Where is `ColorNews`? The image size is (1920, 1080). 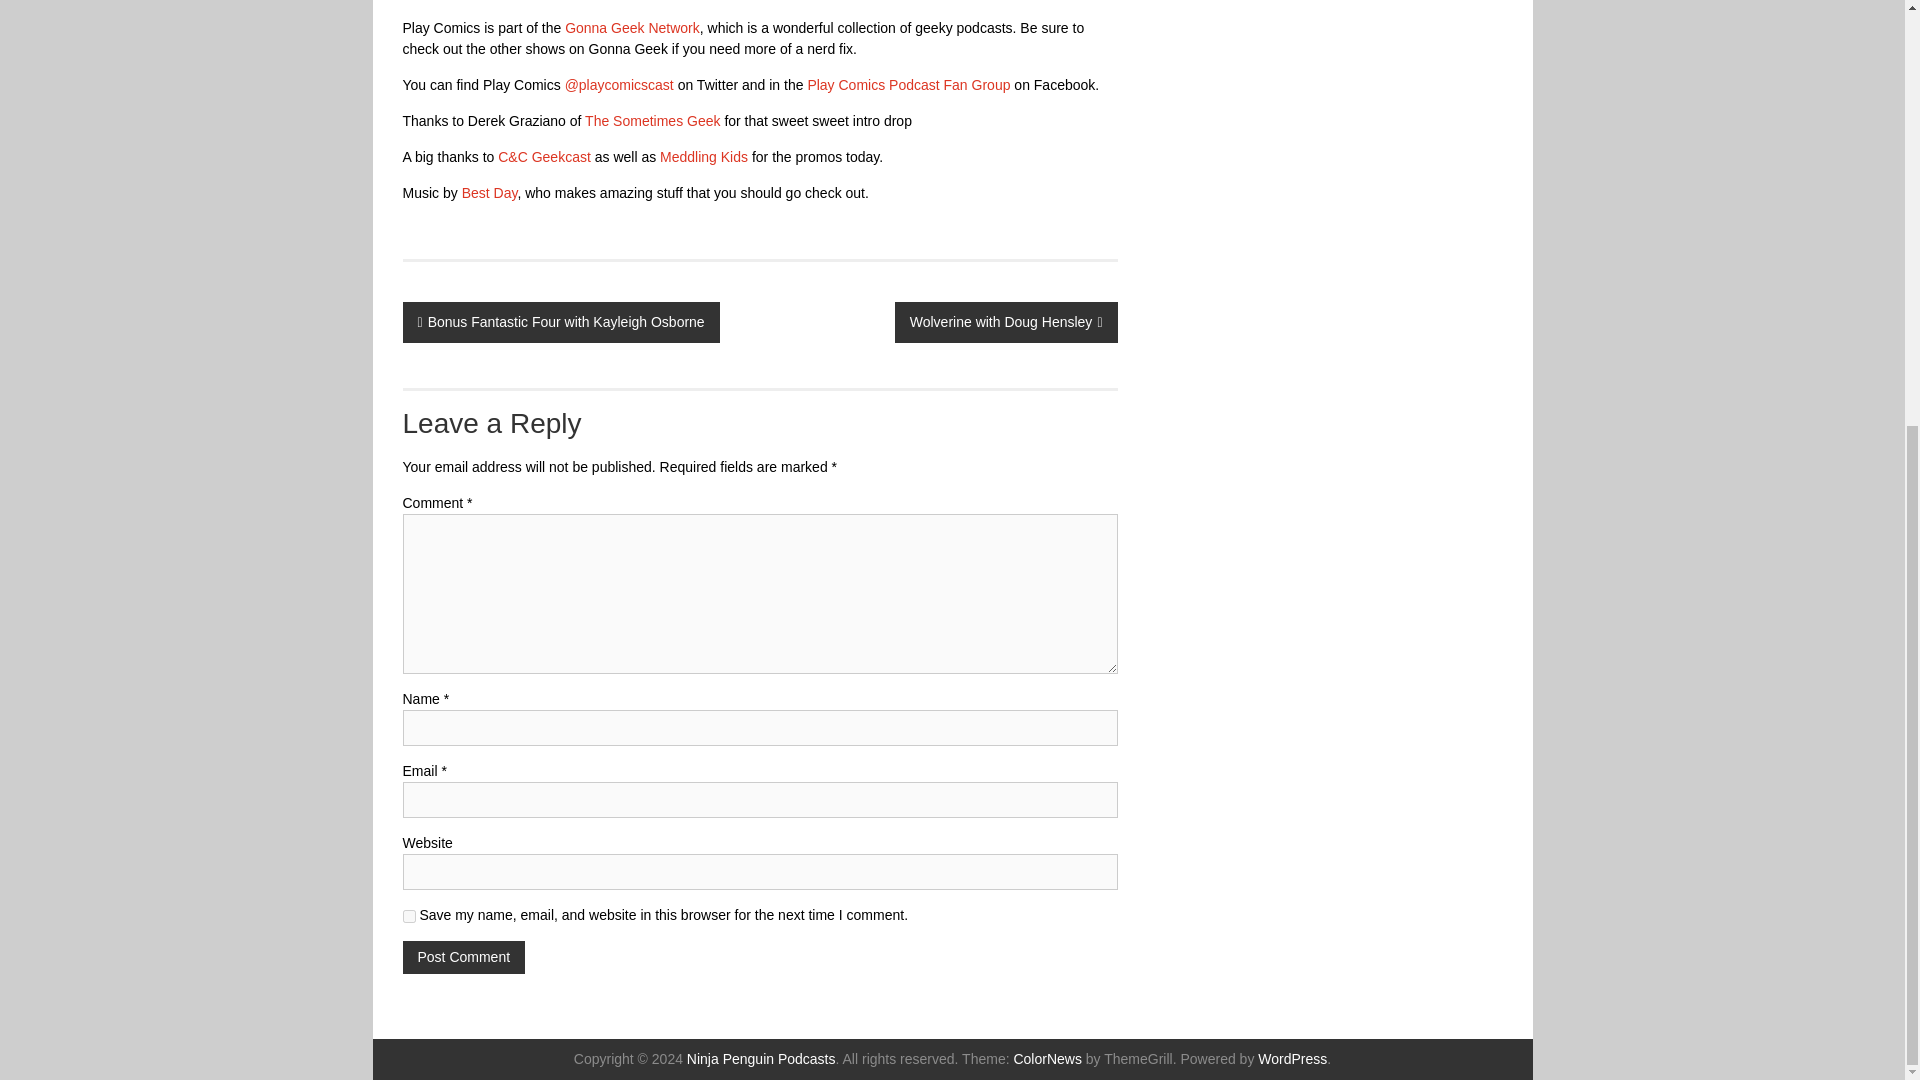
ColorNews is located at coordinates (1046, 1058).